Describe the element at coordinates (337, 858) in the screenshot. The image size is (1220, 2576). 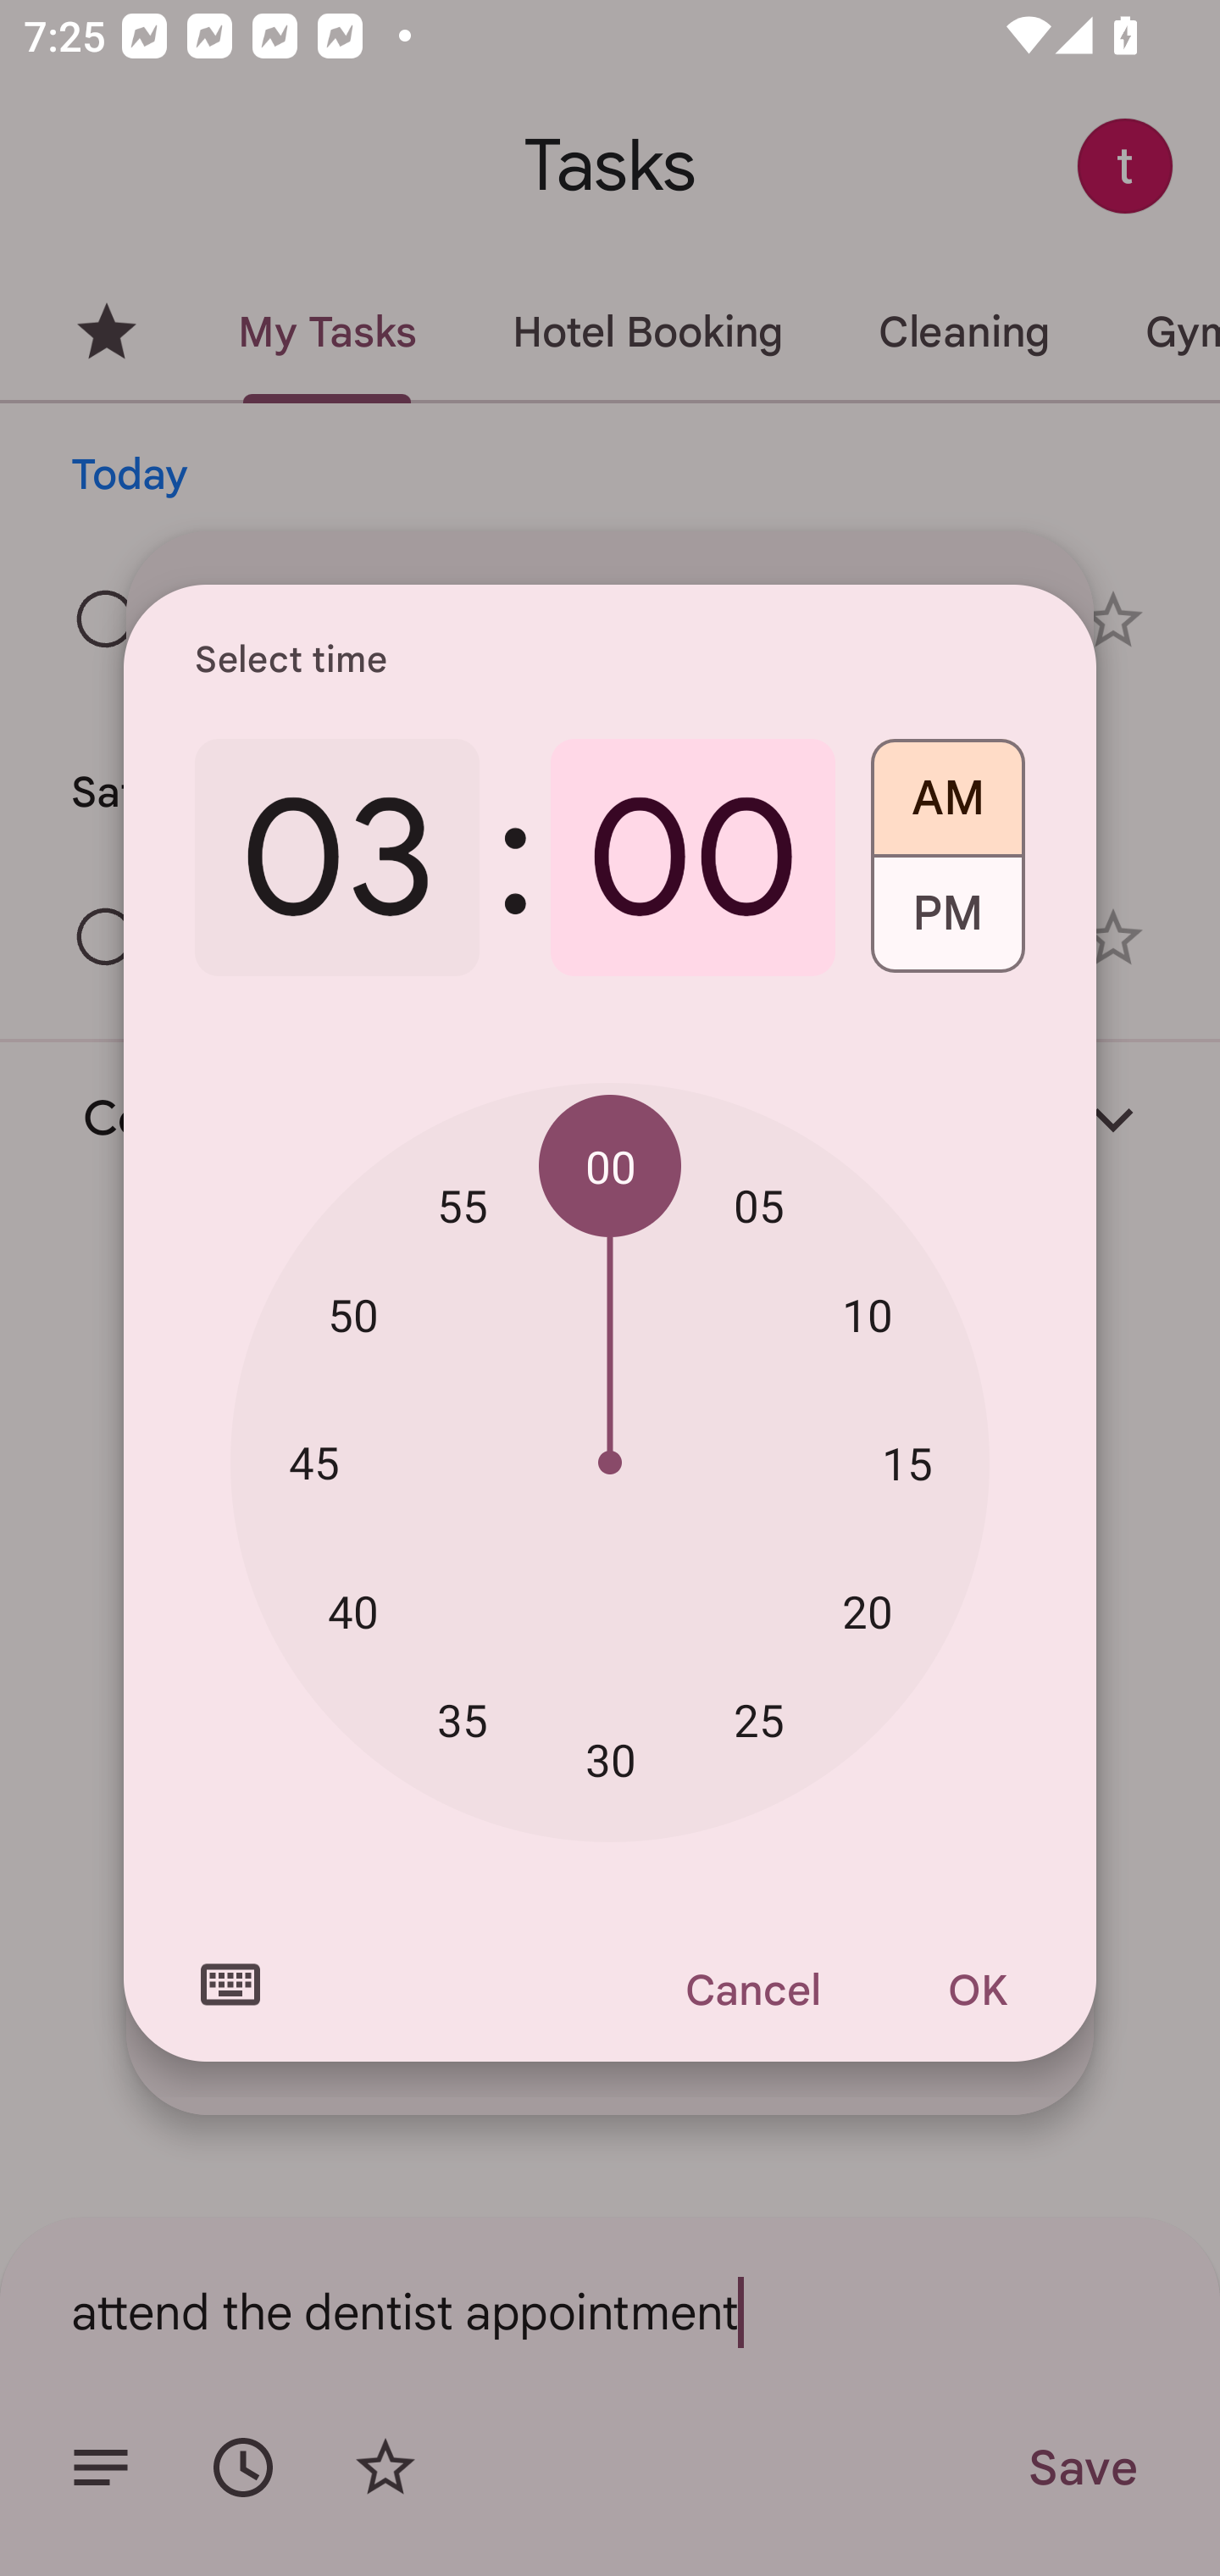
I see `03 3 o'clock` at that location.